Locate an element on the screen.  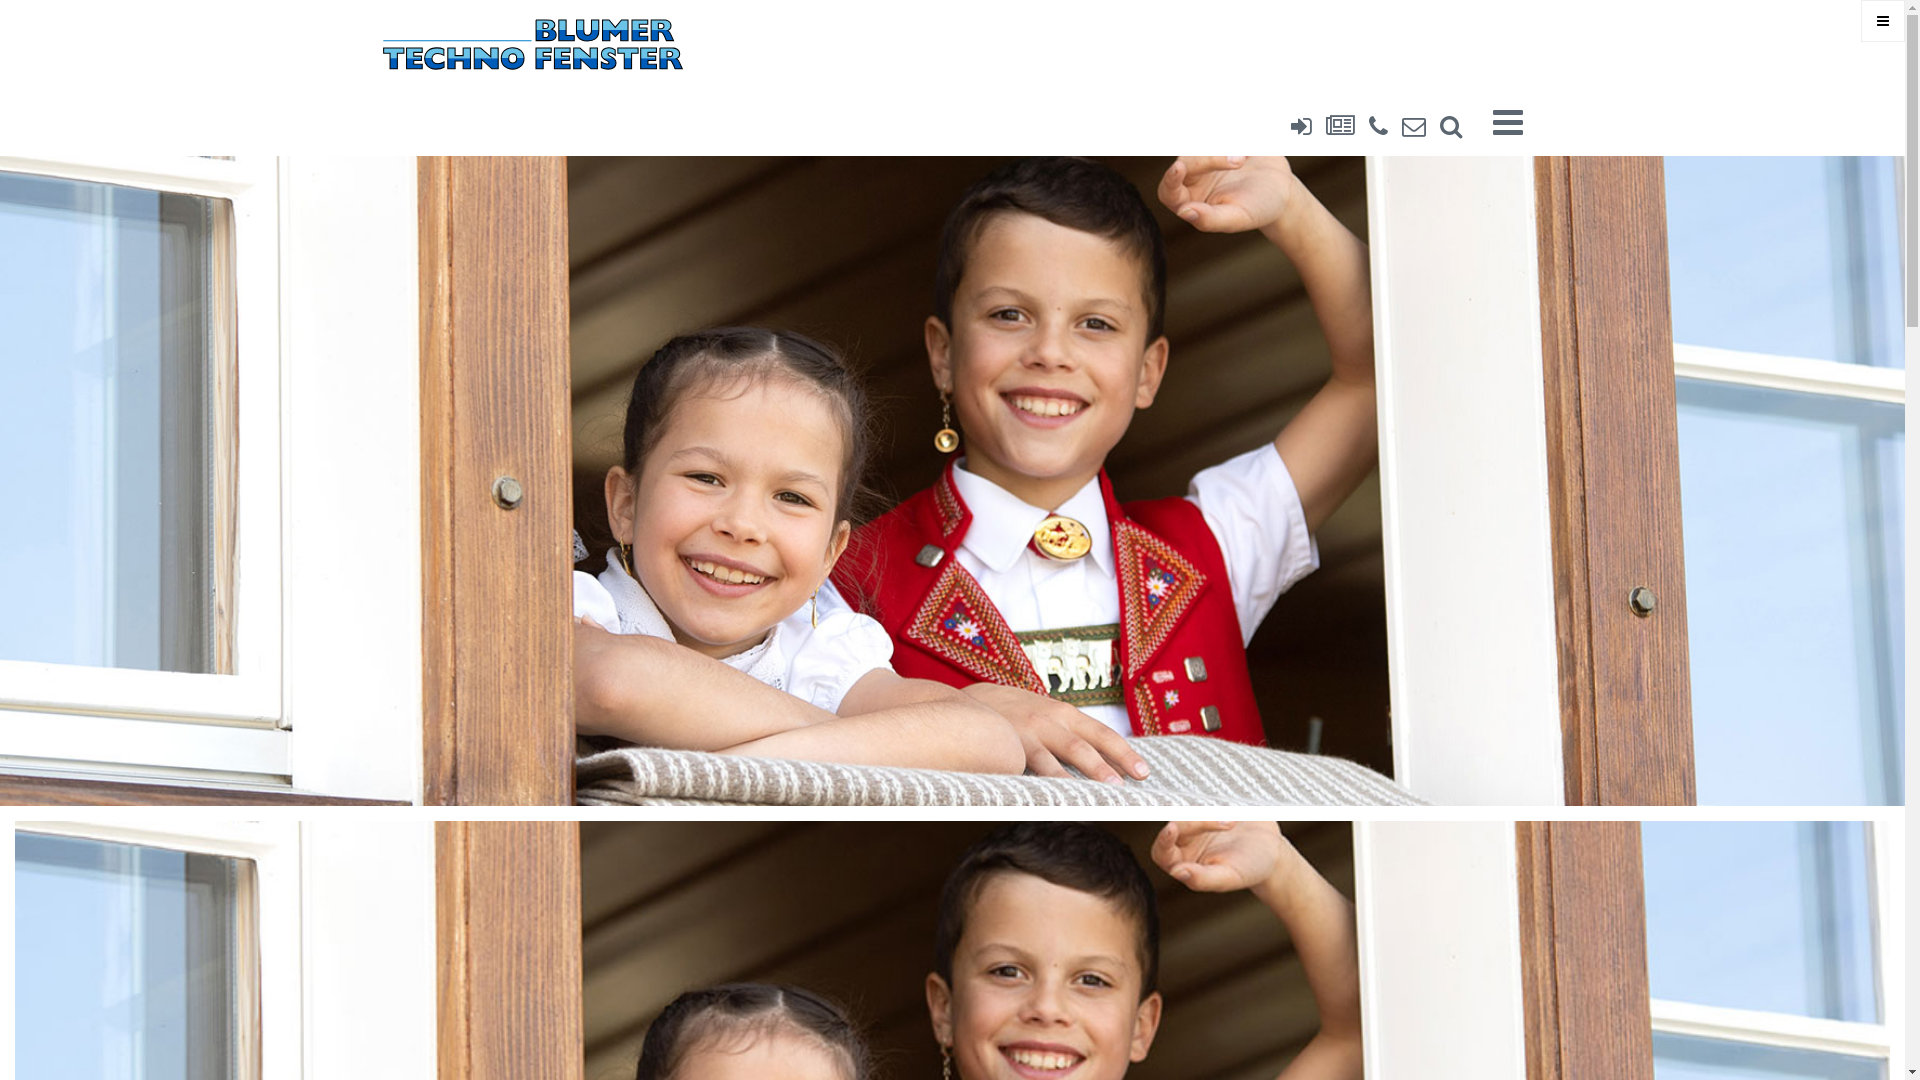
    is located at coordinates (1492, 122).